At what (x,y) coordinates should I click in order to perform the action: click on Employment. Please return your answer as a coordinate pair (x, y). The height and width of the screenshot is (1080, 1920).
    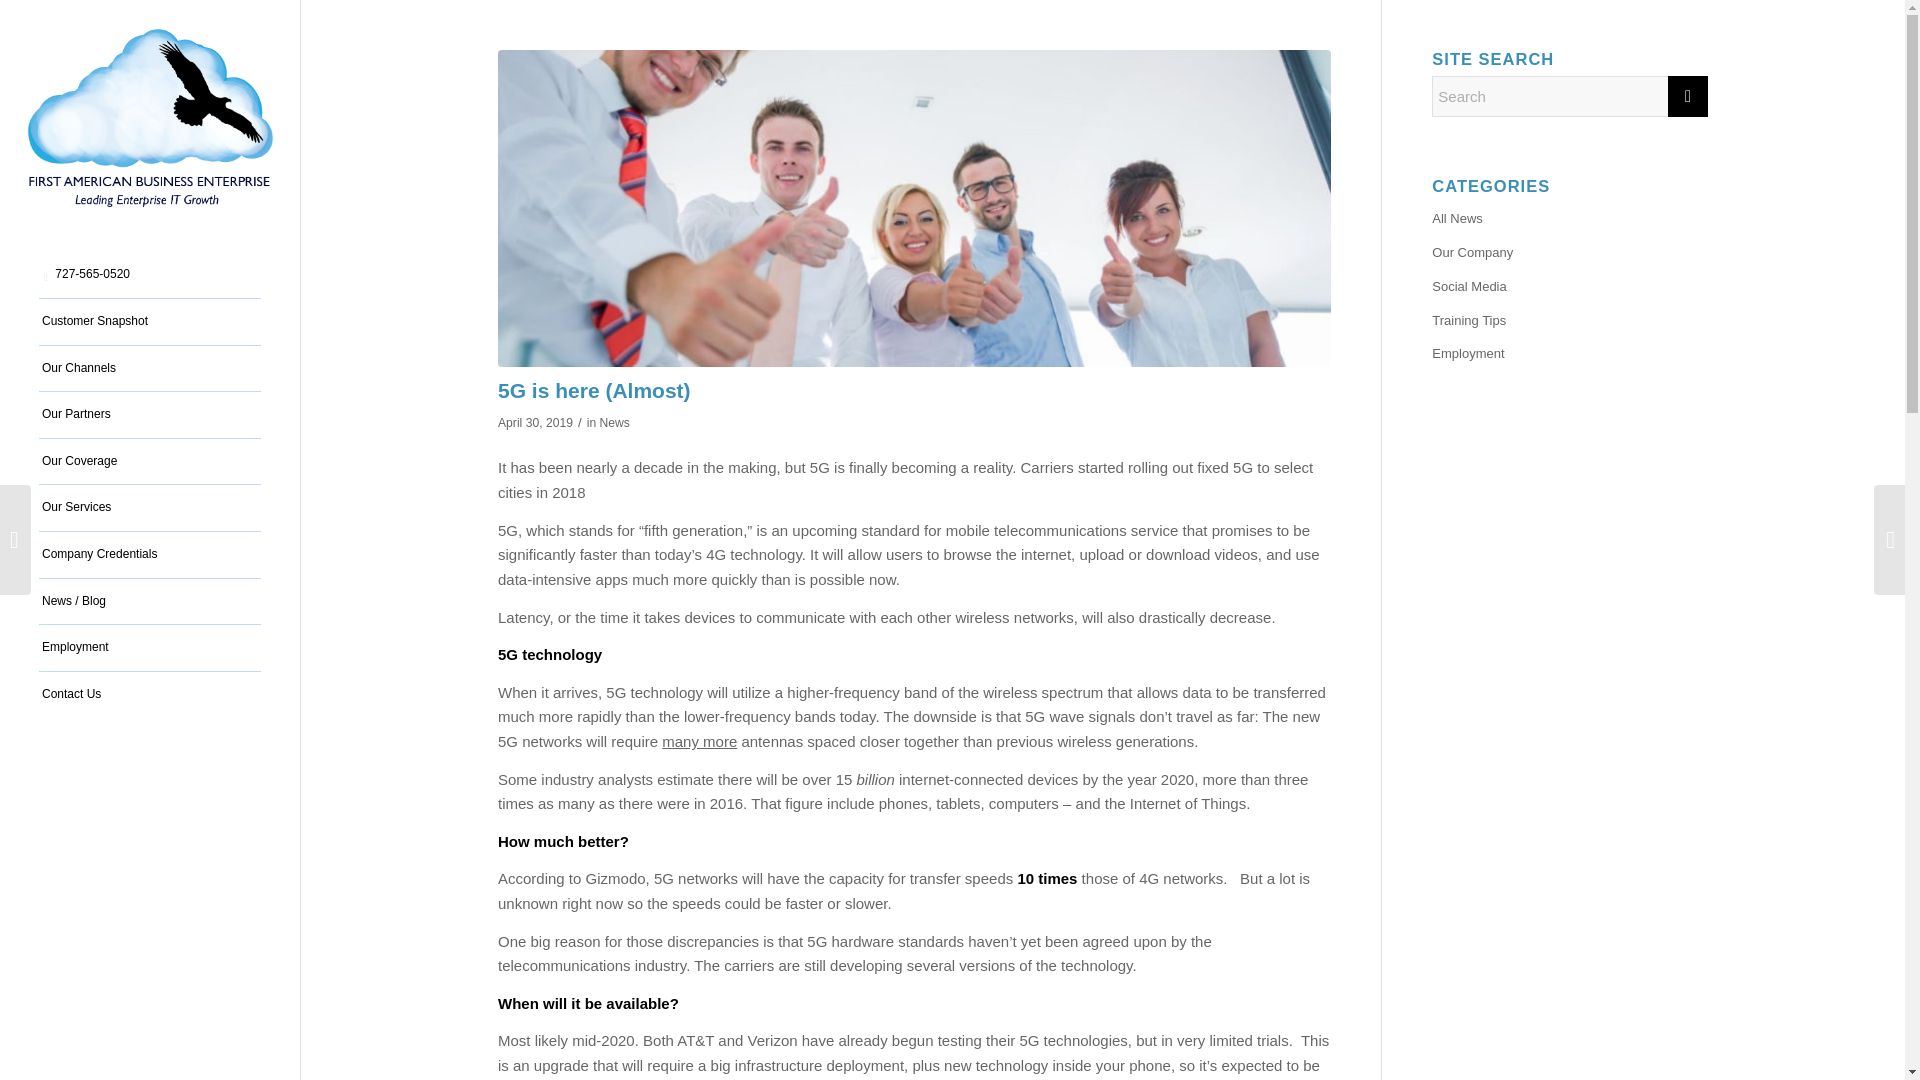
    Looking at the image, I should click on (150, 648).